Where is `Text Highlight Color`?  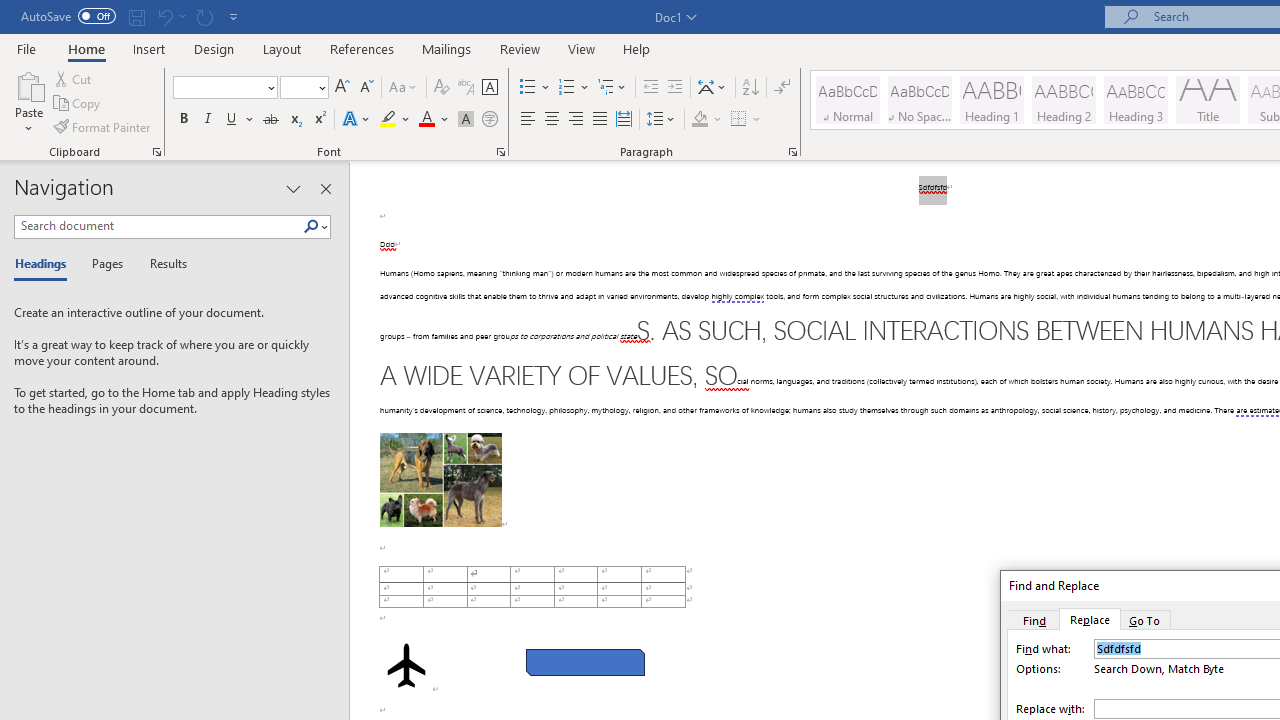 Text Highlight Color is located at coordinates (395, 120).